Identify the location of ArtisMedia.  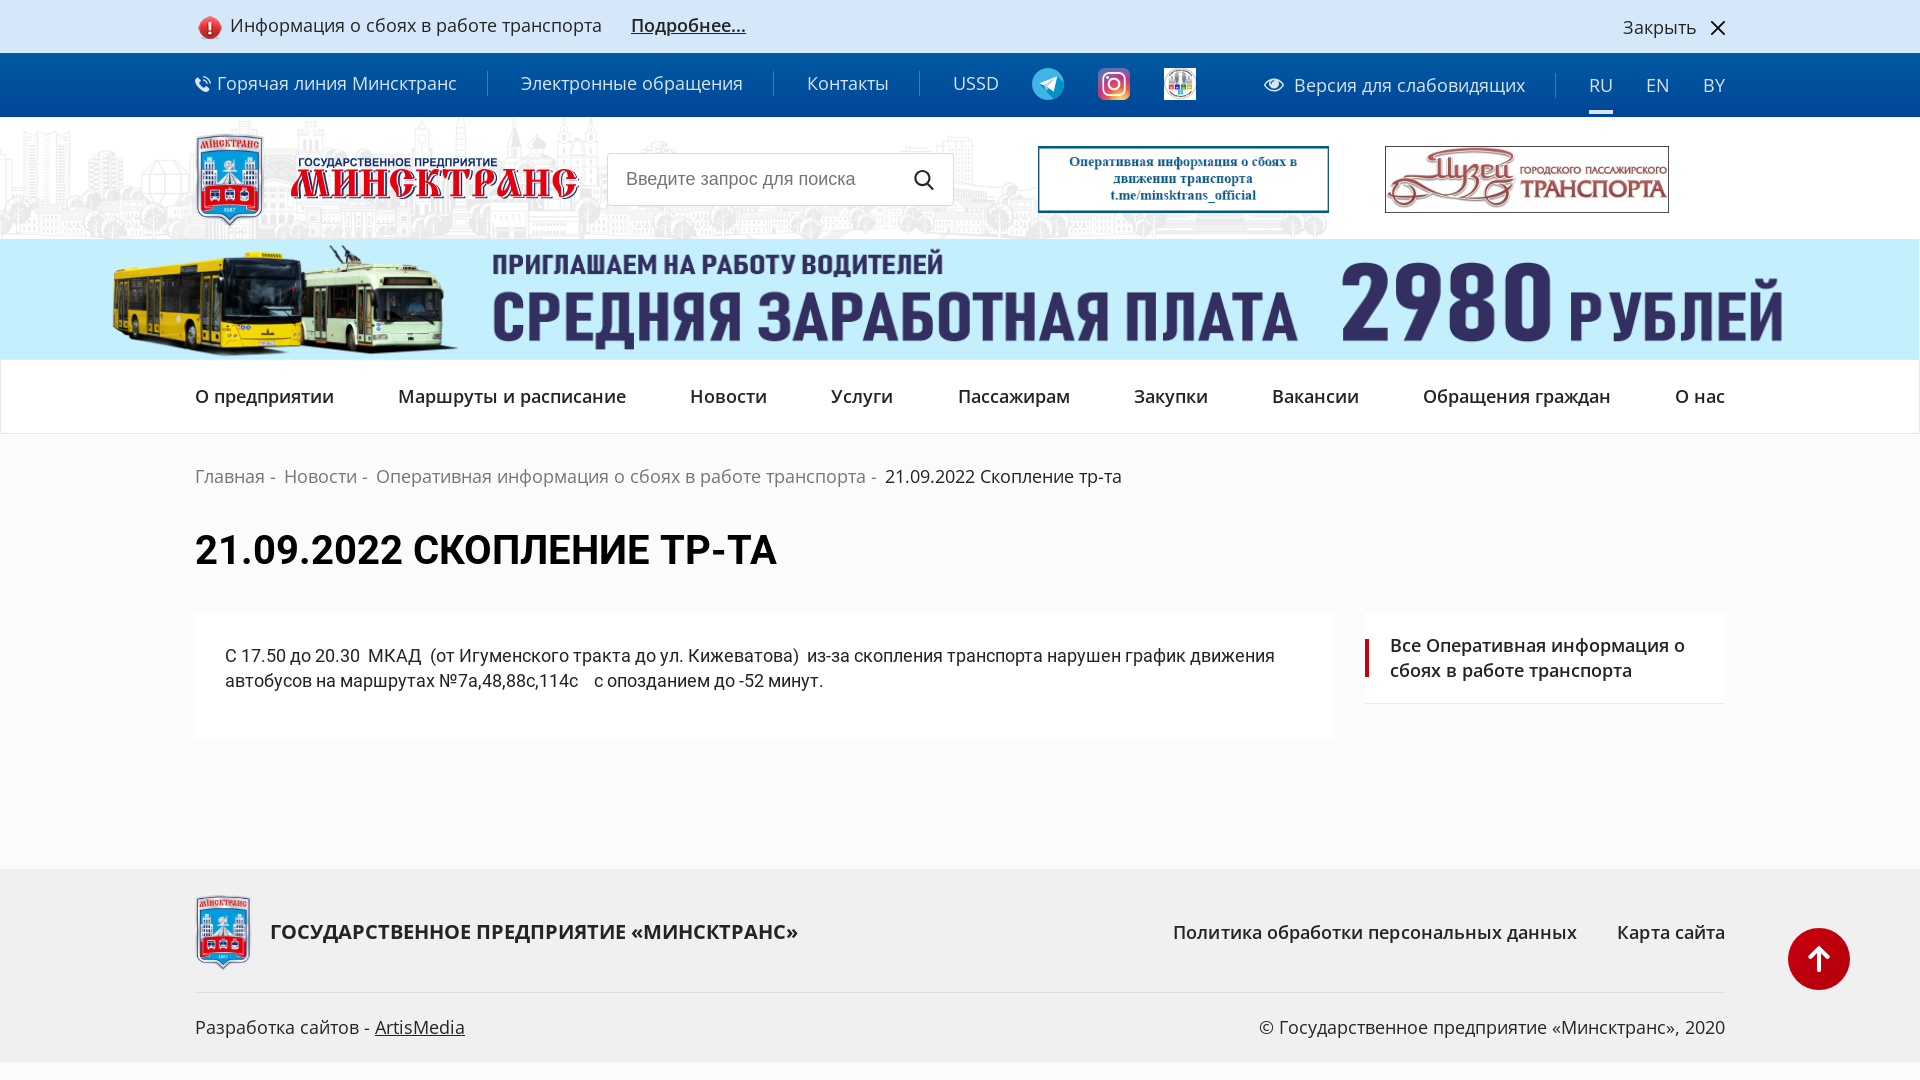
(420, 1027).